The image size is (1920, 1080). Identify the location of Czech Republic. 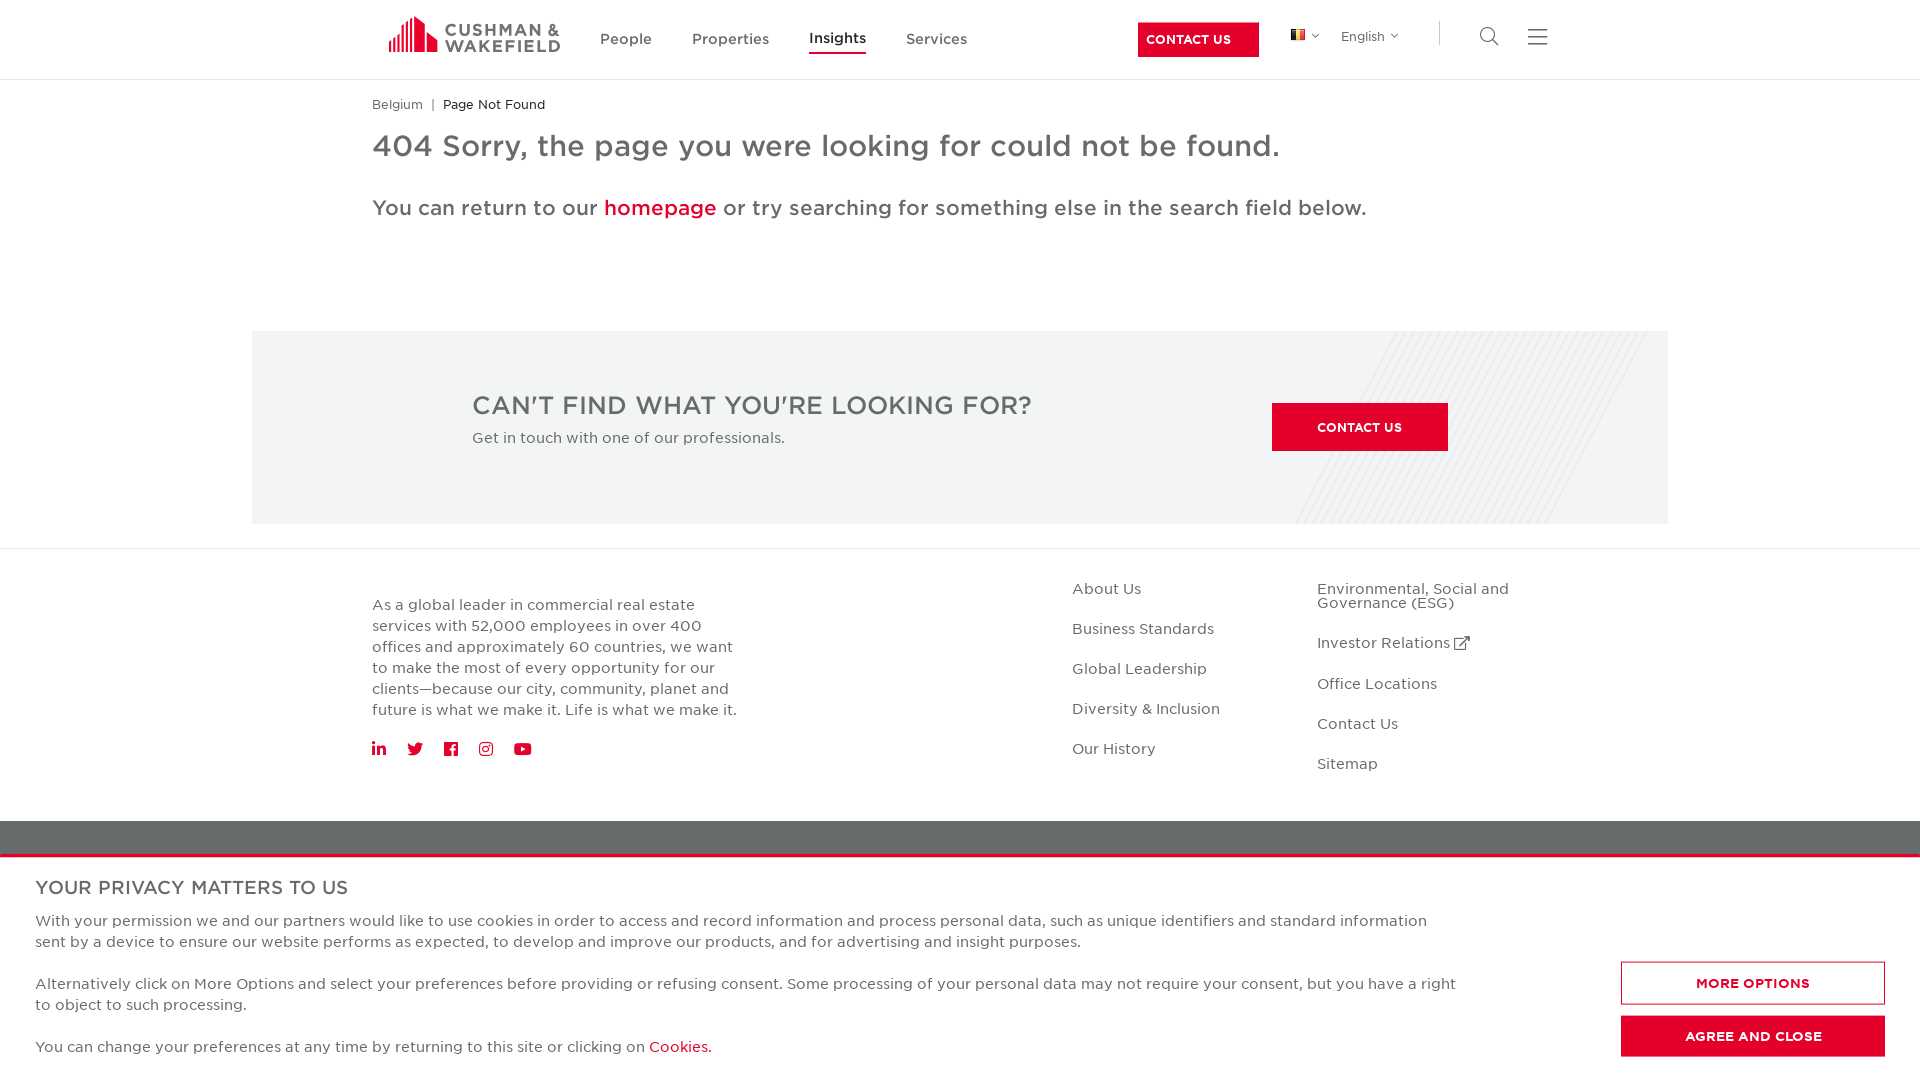
(1422, 196).